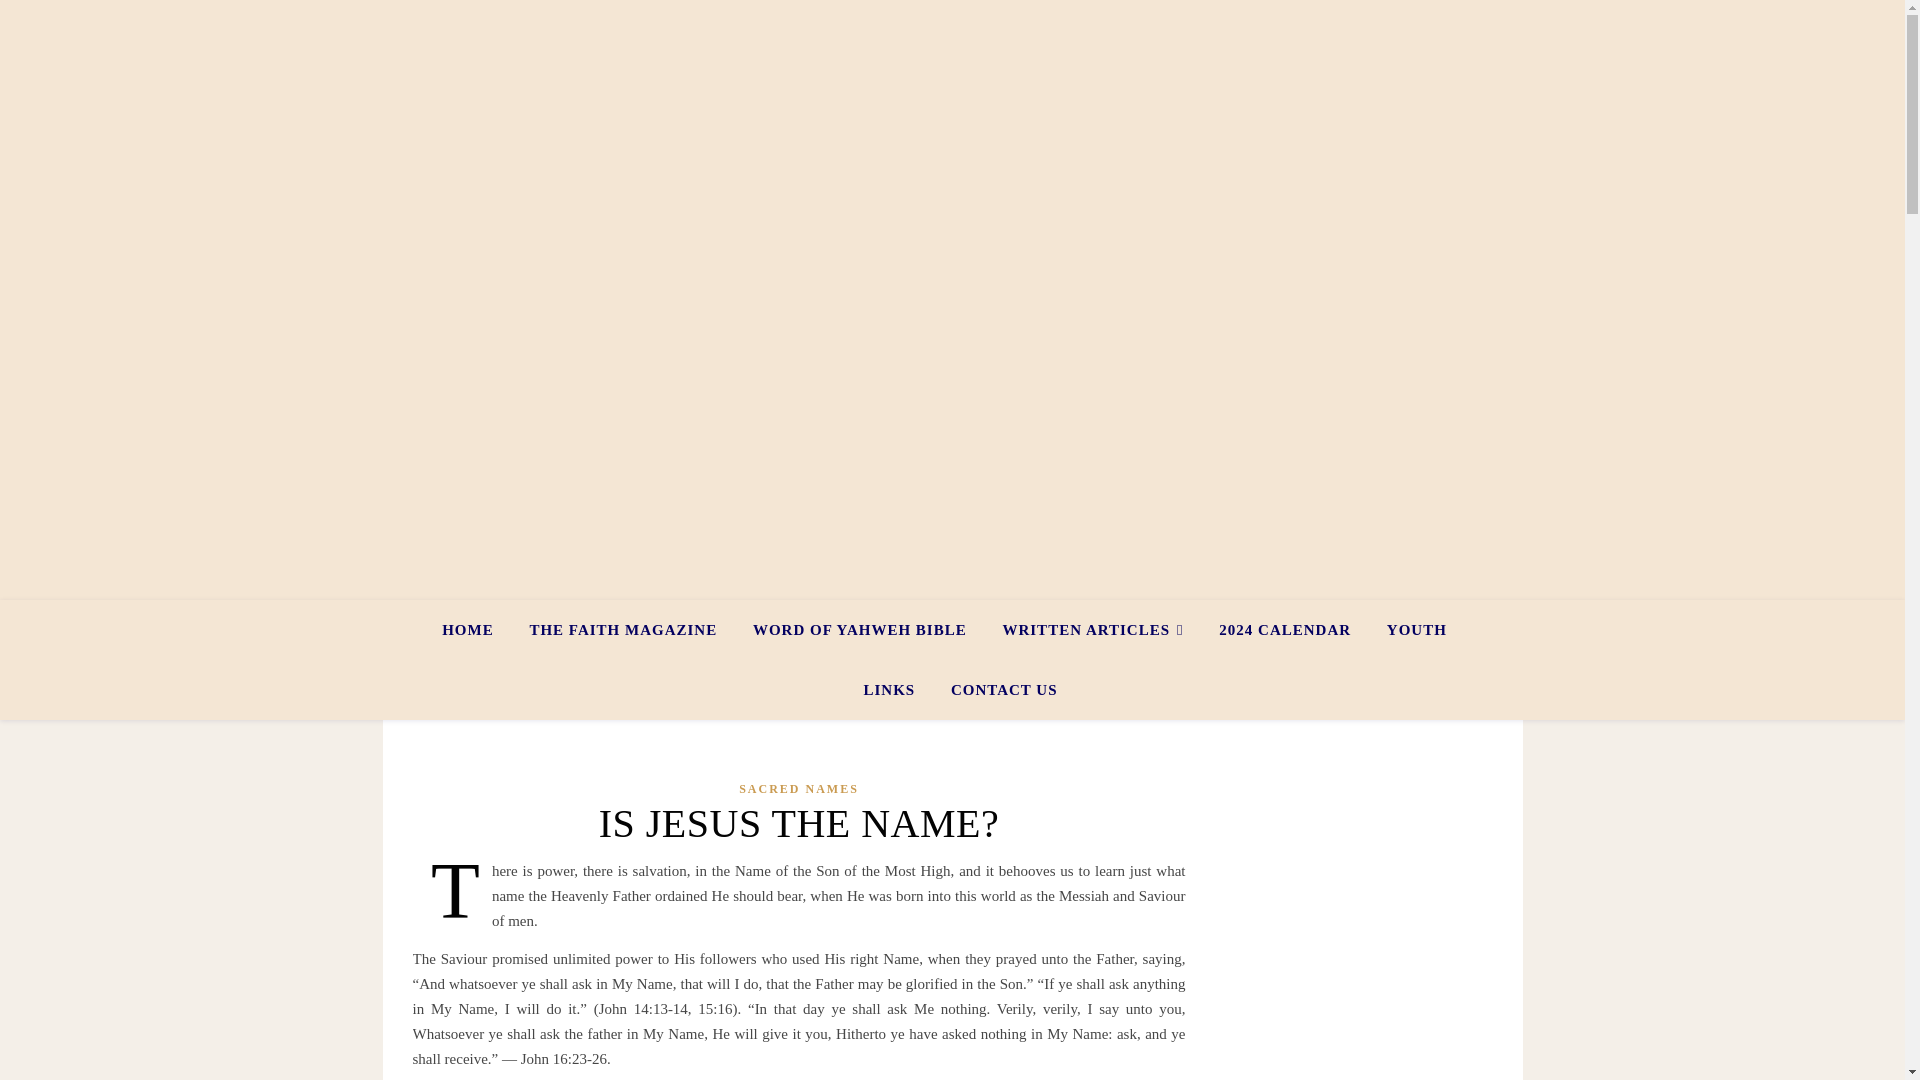 The width and height of the screenshot is (1920, 1080). What do you see at coordinates (1092, 630) in the screenshot?
I see `WRITTEN ARTICLES` at bounding box center [1092, 630].